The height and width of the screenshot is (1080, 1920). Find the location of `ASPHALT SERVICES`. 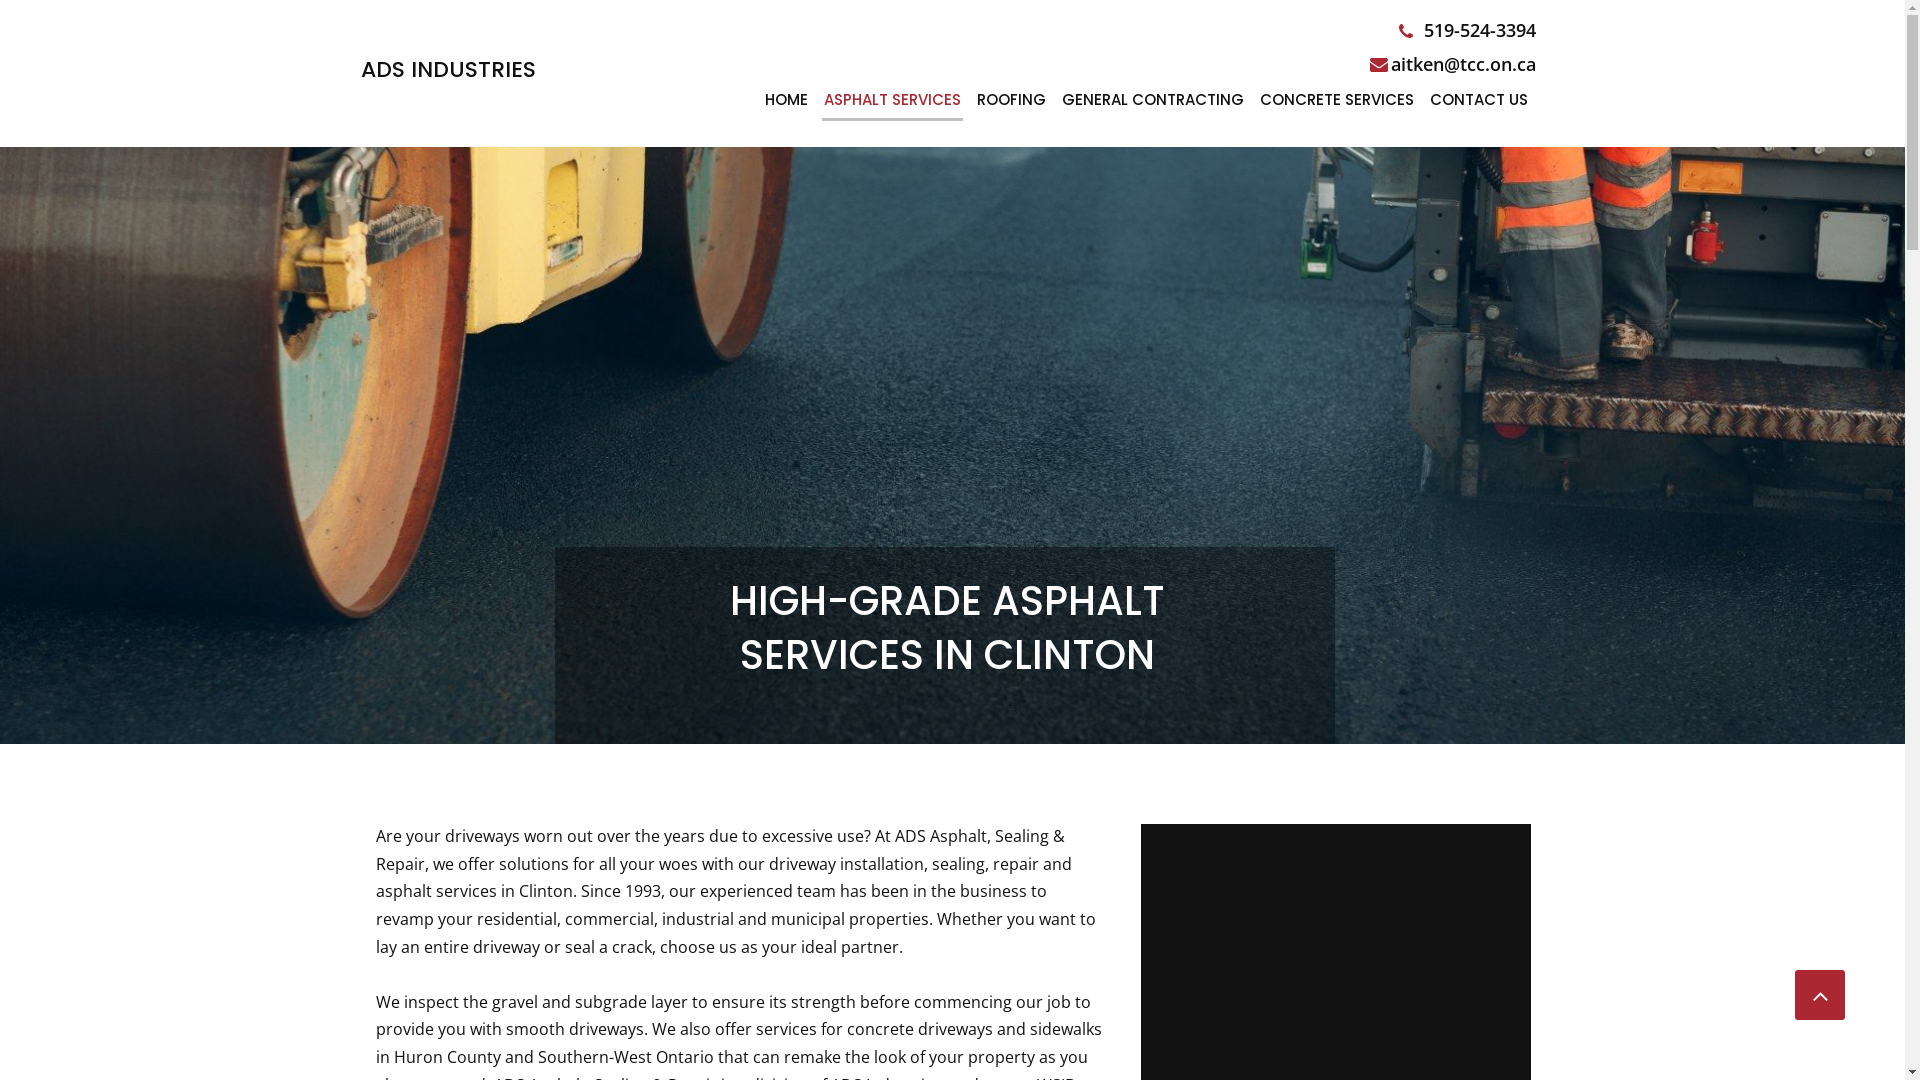

ASPHALT SERVICES is located at coordinates (892, 102).